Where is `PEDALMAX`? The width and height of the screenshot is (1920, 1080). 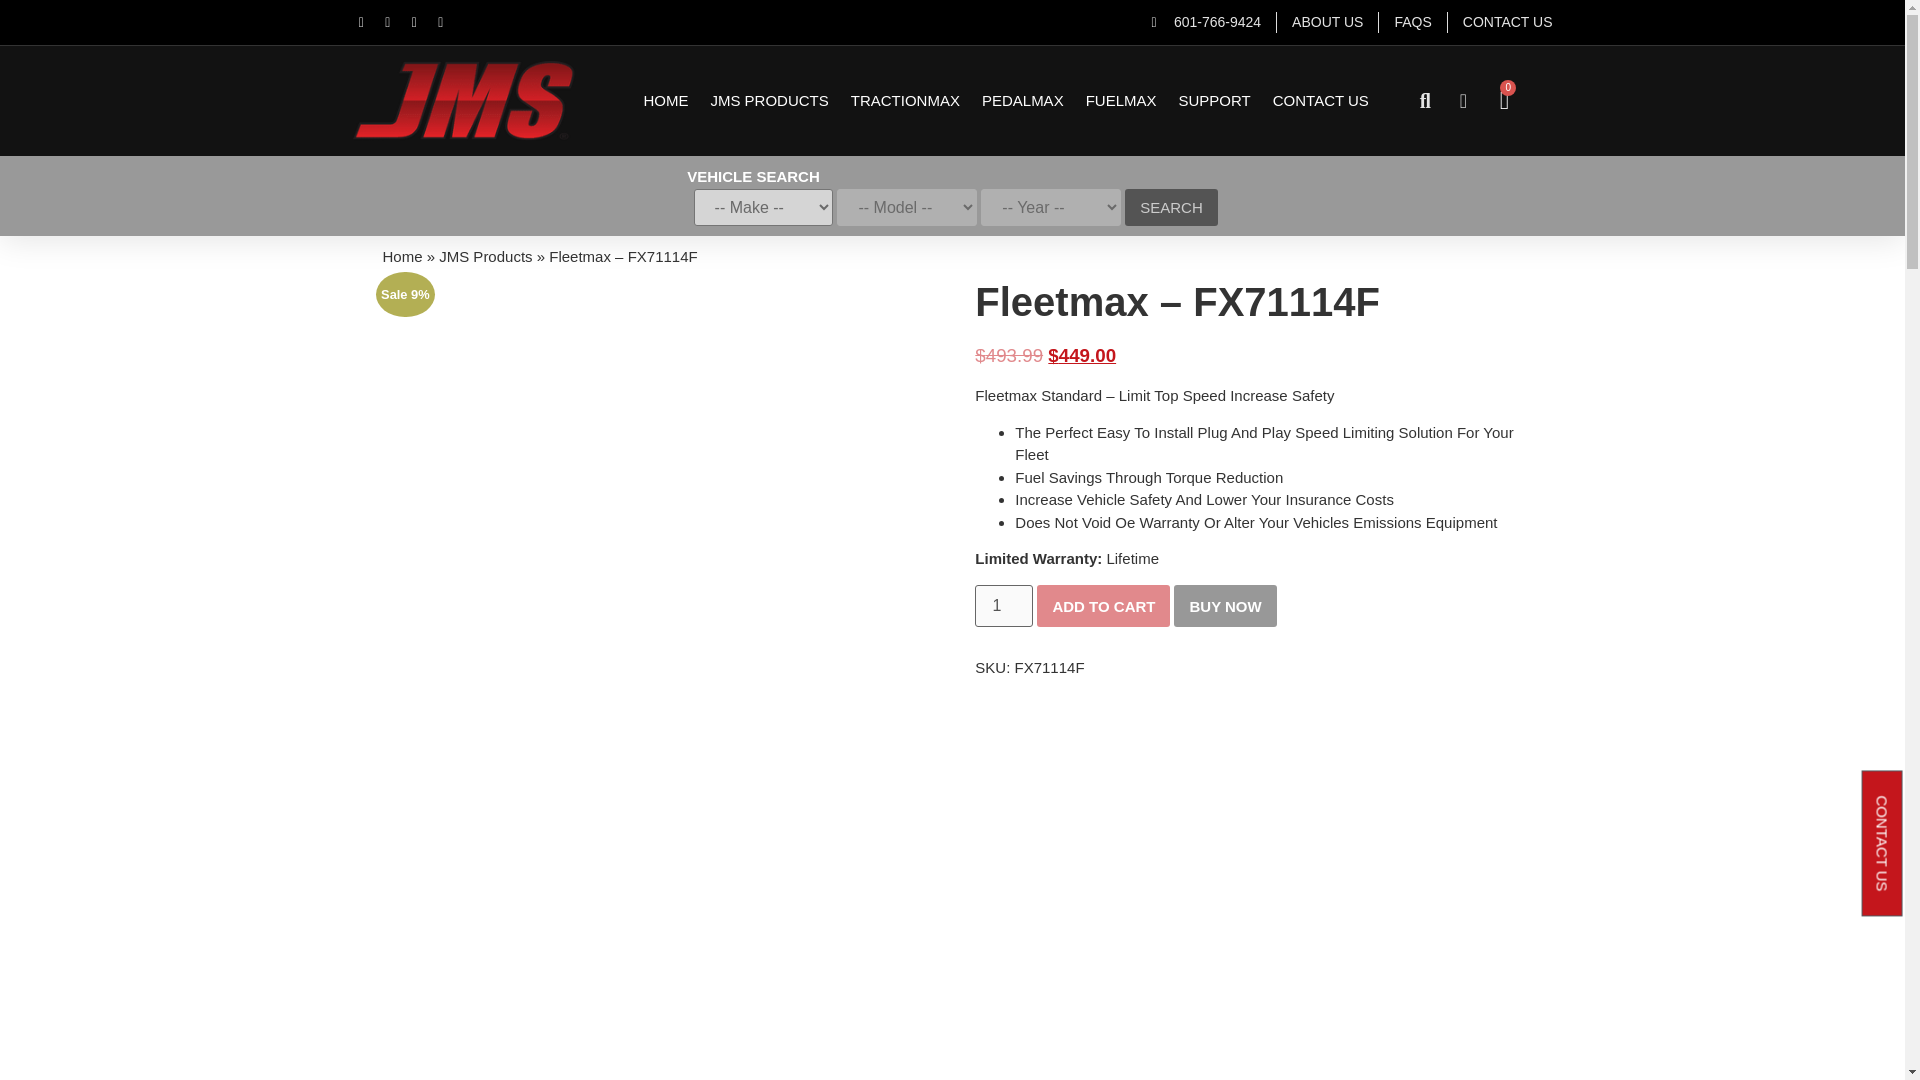 PEDALMAX is located at coordinates (1022, 100).